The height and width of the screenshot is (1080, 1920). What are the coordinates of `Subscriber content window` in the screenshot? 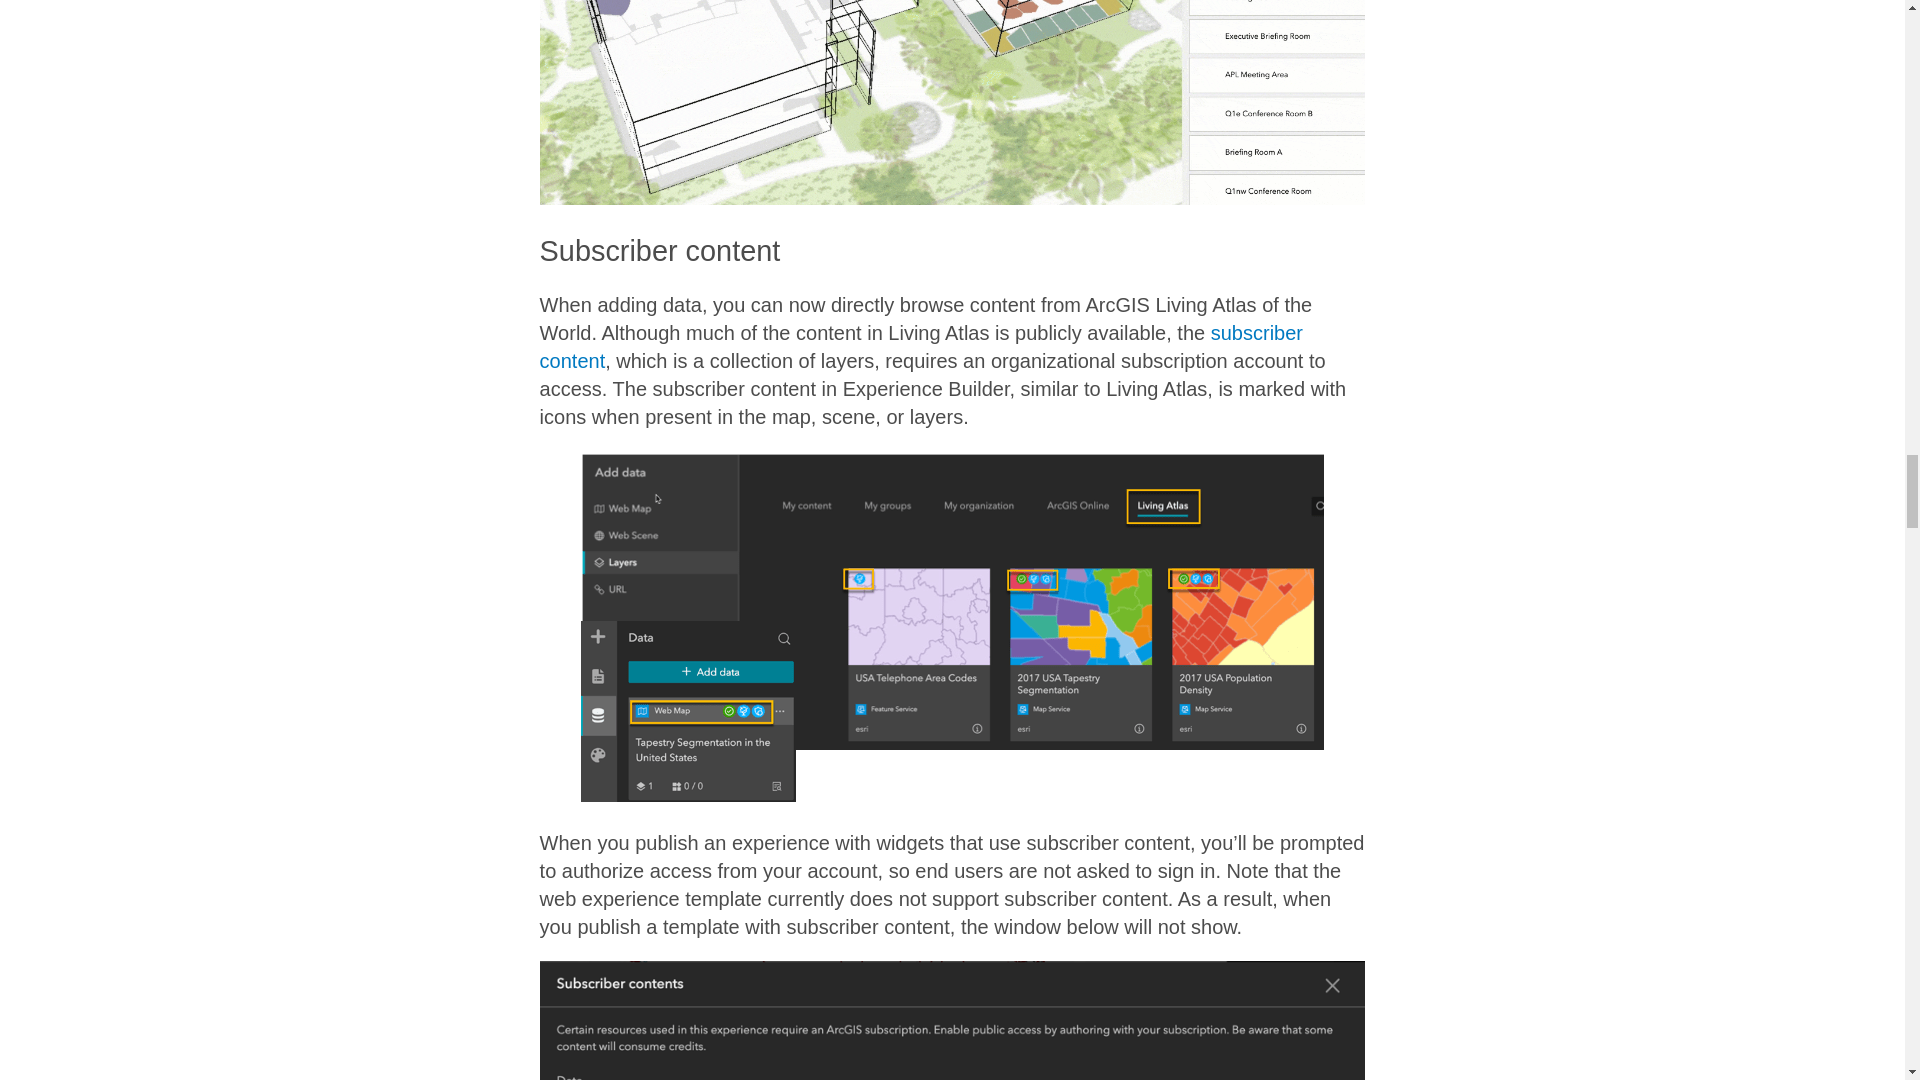 It's located at (952, 1020).